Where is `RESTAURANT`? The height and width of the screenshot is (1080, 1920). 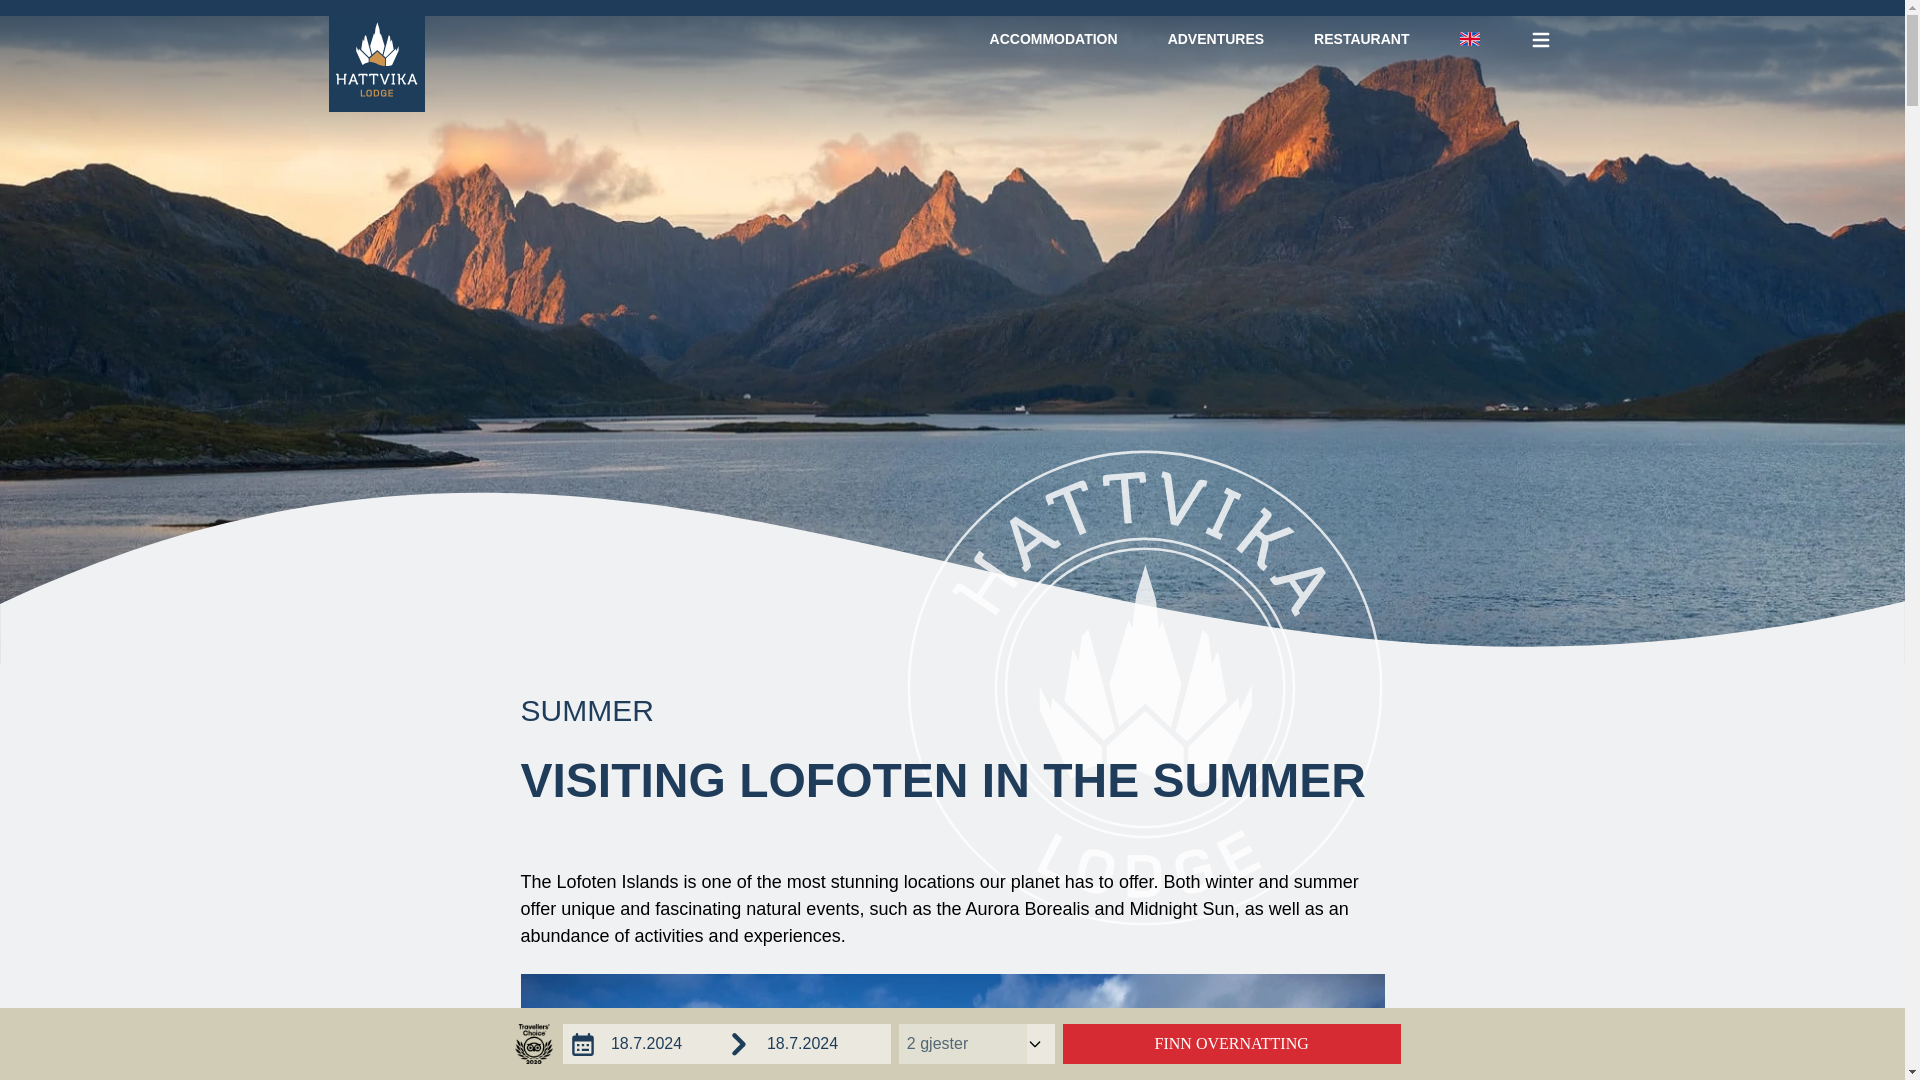
RESTAURANT is located at coordinates (1361, 39).